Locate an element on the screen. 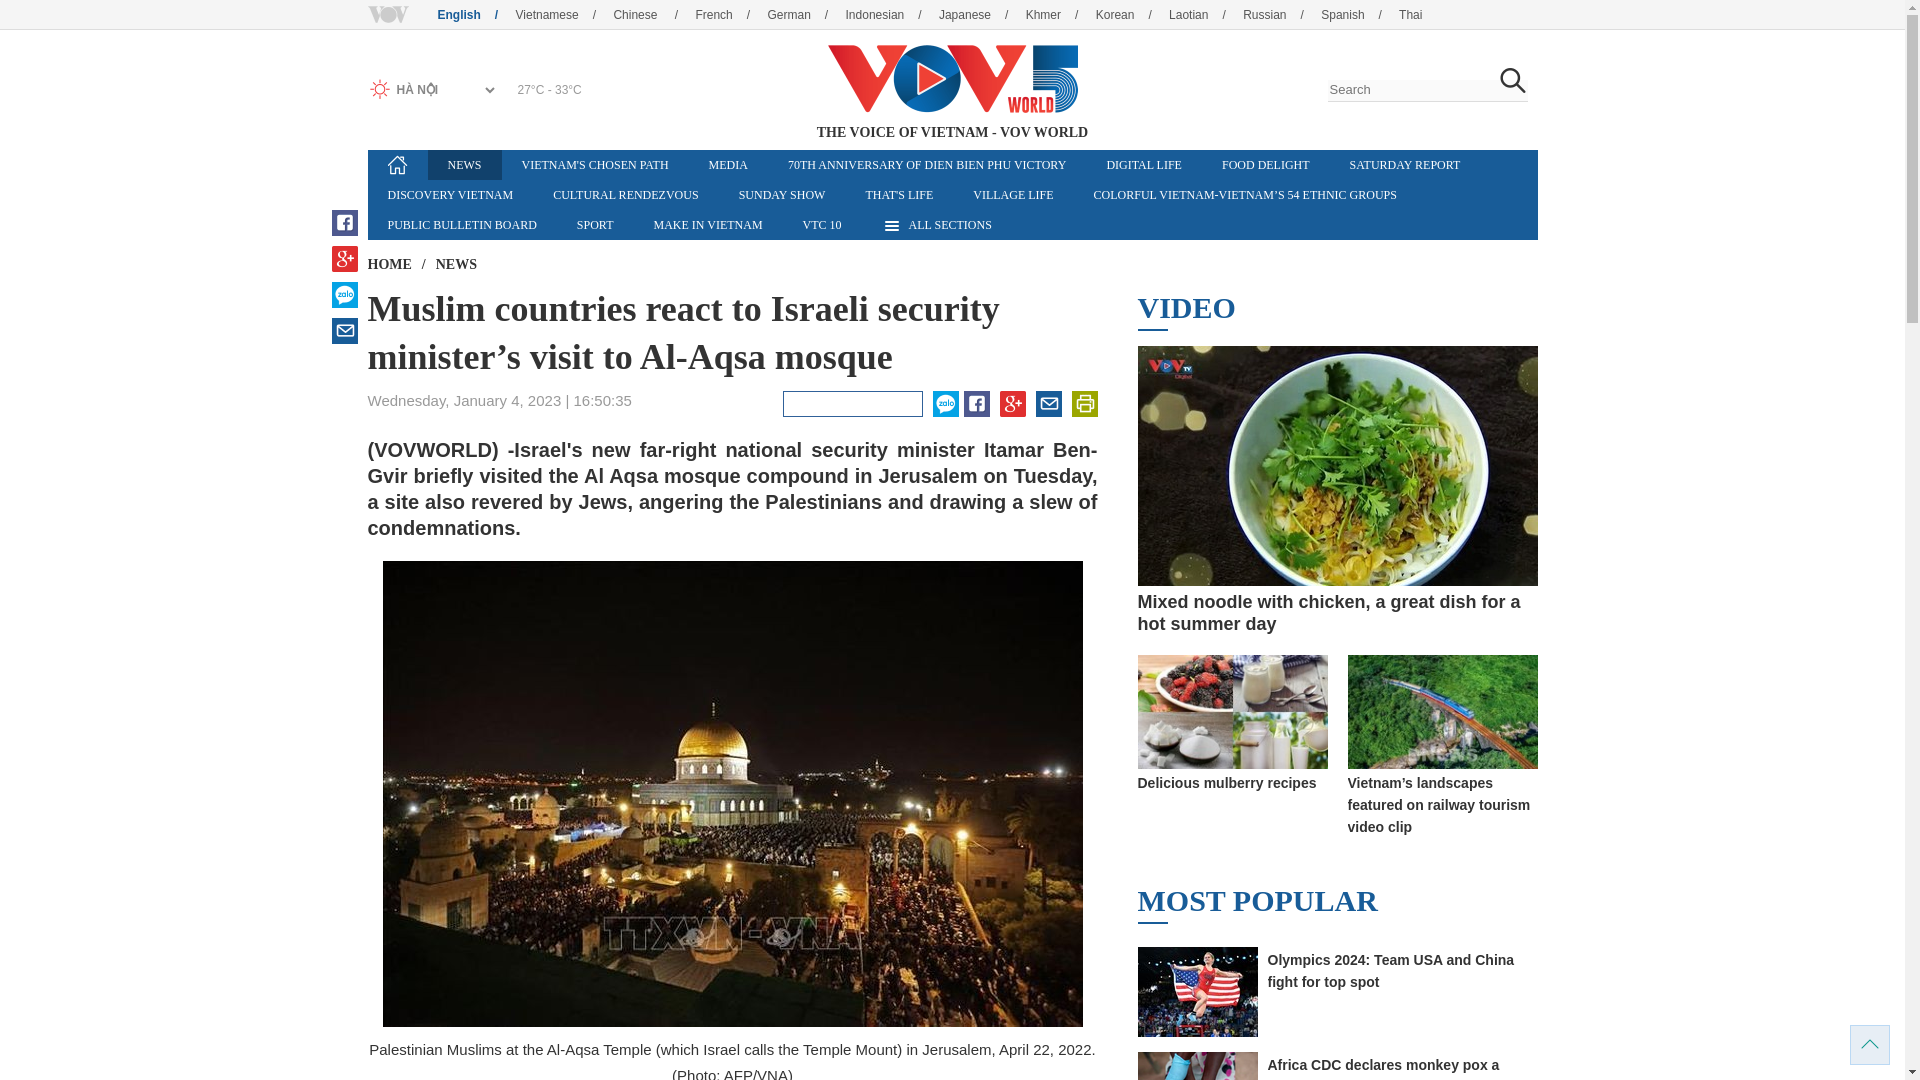  Thai is located at coordinates (1410, 14).